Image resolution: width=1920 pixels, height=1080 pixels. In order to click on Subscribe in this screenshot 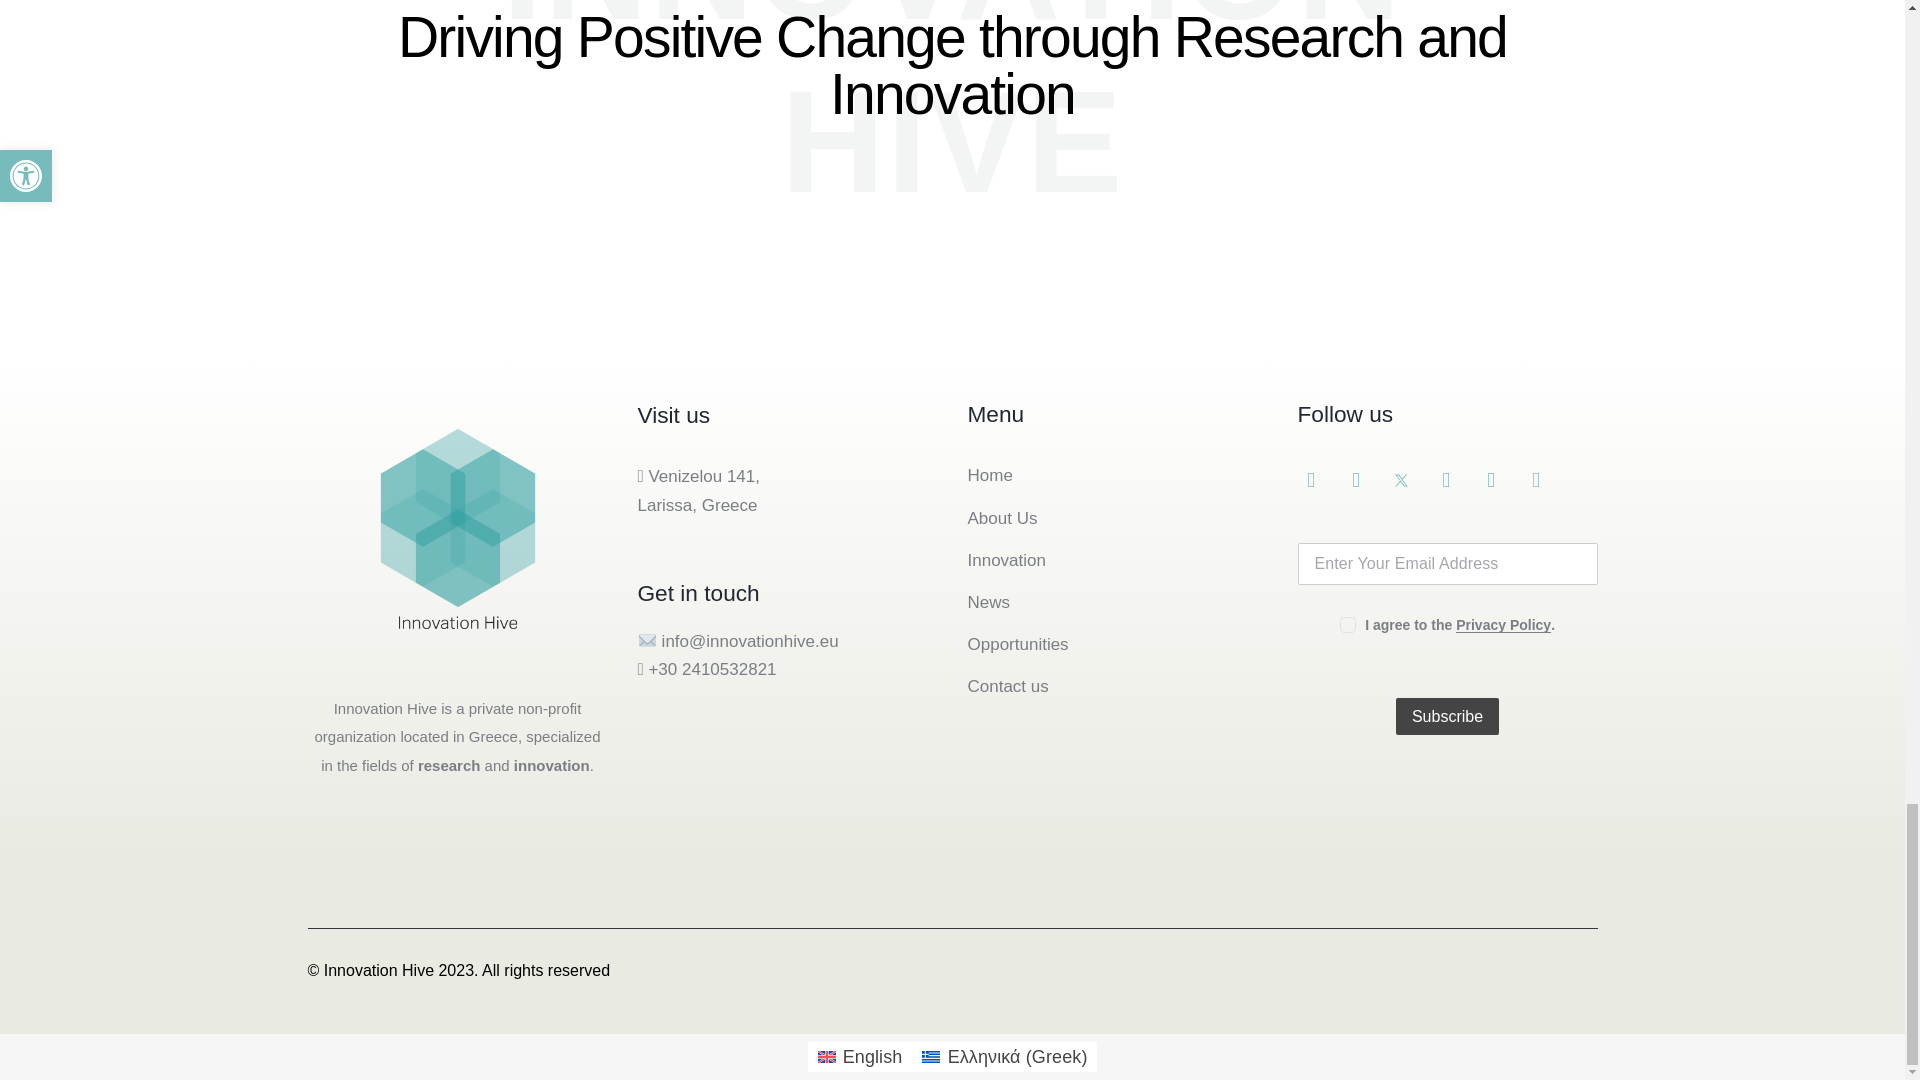, I will do `click(1447, 716)`.